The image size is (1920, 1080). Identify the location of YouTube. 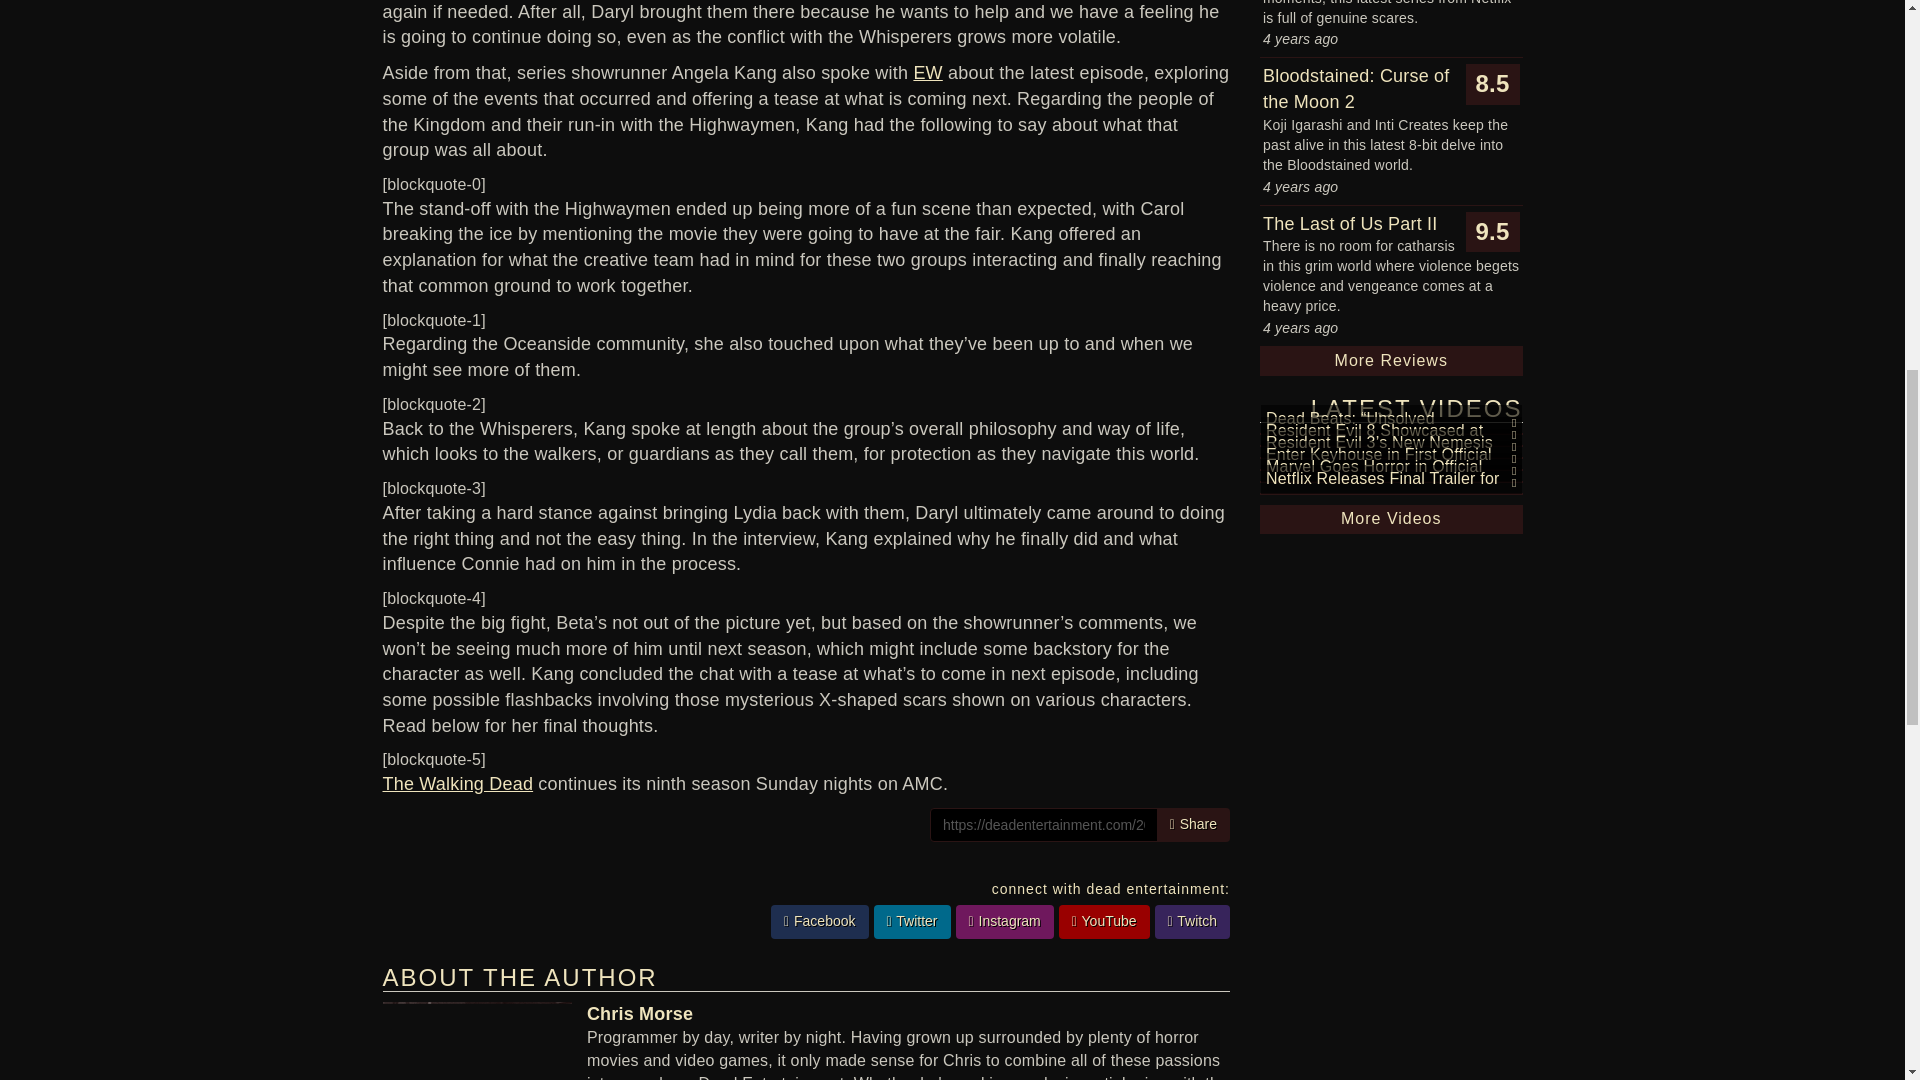
(1104, 922).